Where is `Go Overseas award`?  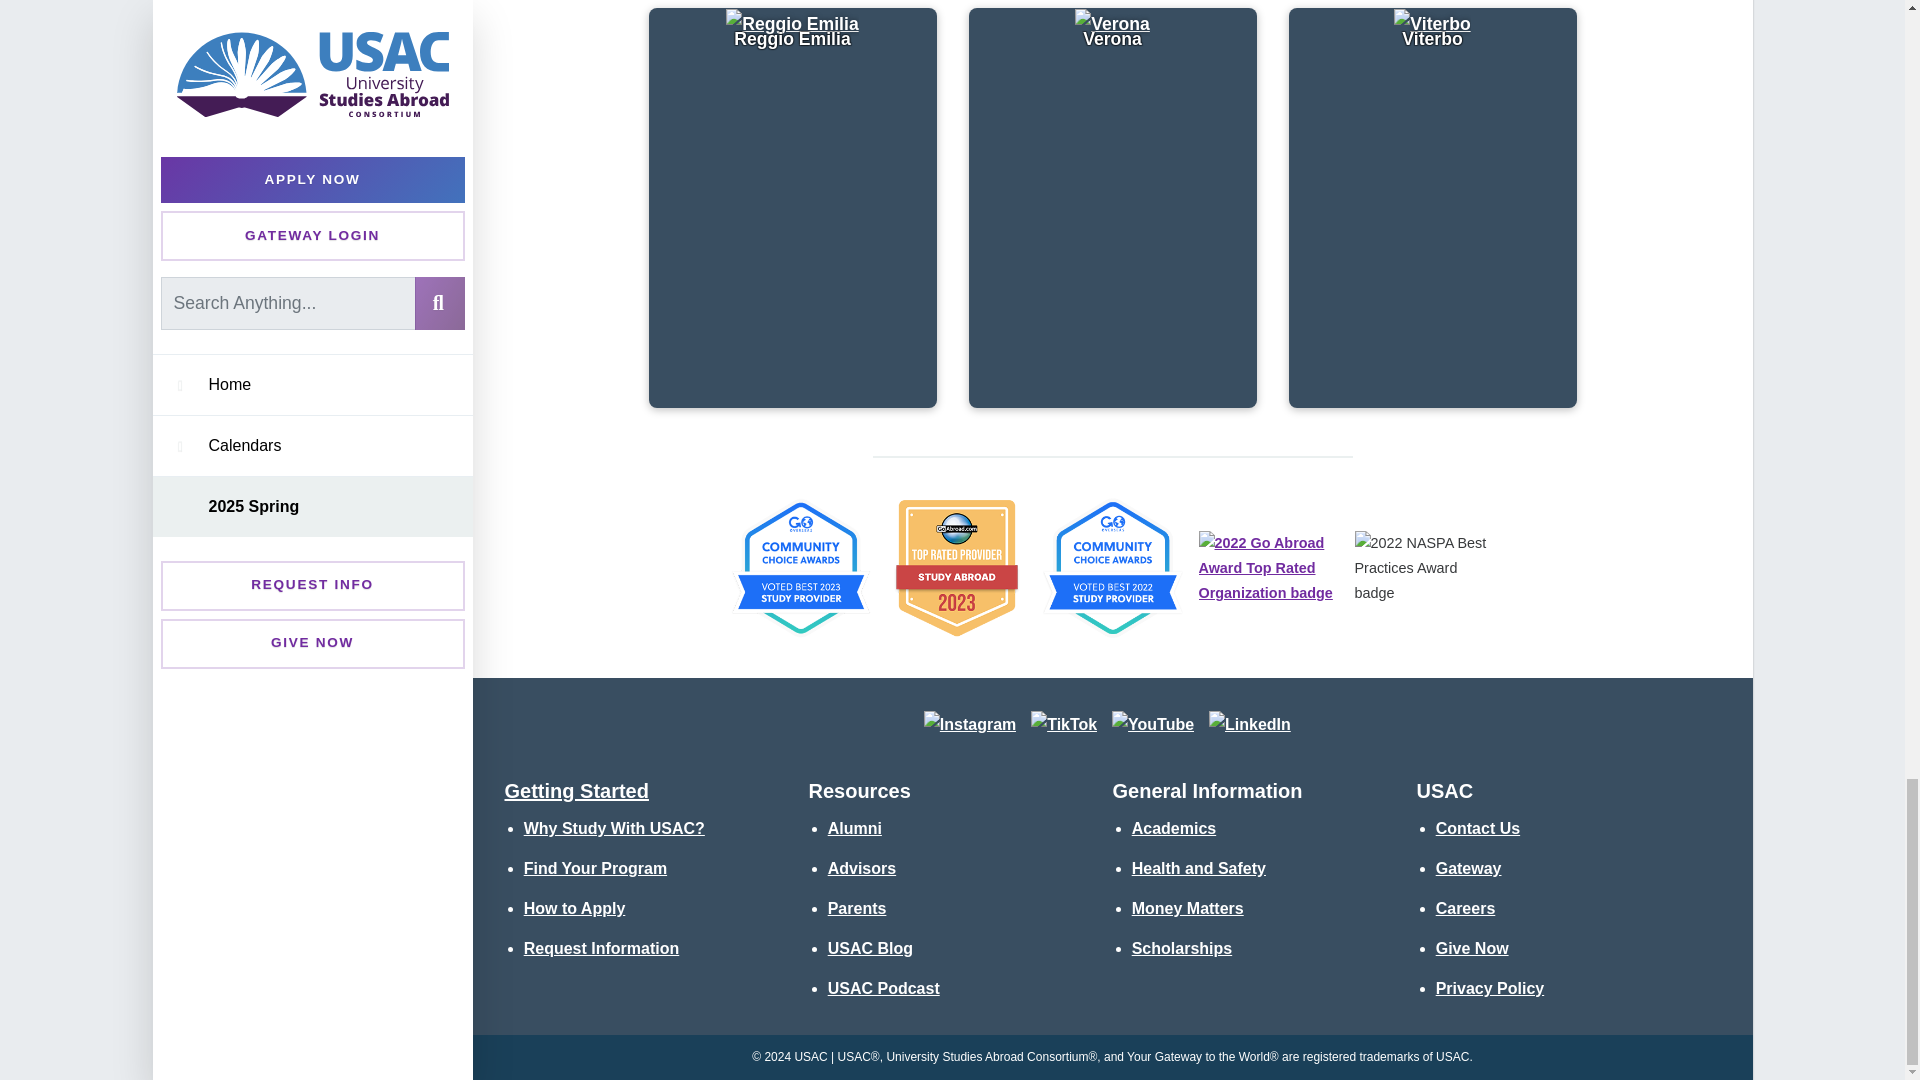 Go Overseas award is located at coordinates (799, 568).